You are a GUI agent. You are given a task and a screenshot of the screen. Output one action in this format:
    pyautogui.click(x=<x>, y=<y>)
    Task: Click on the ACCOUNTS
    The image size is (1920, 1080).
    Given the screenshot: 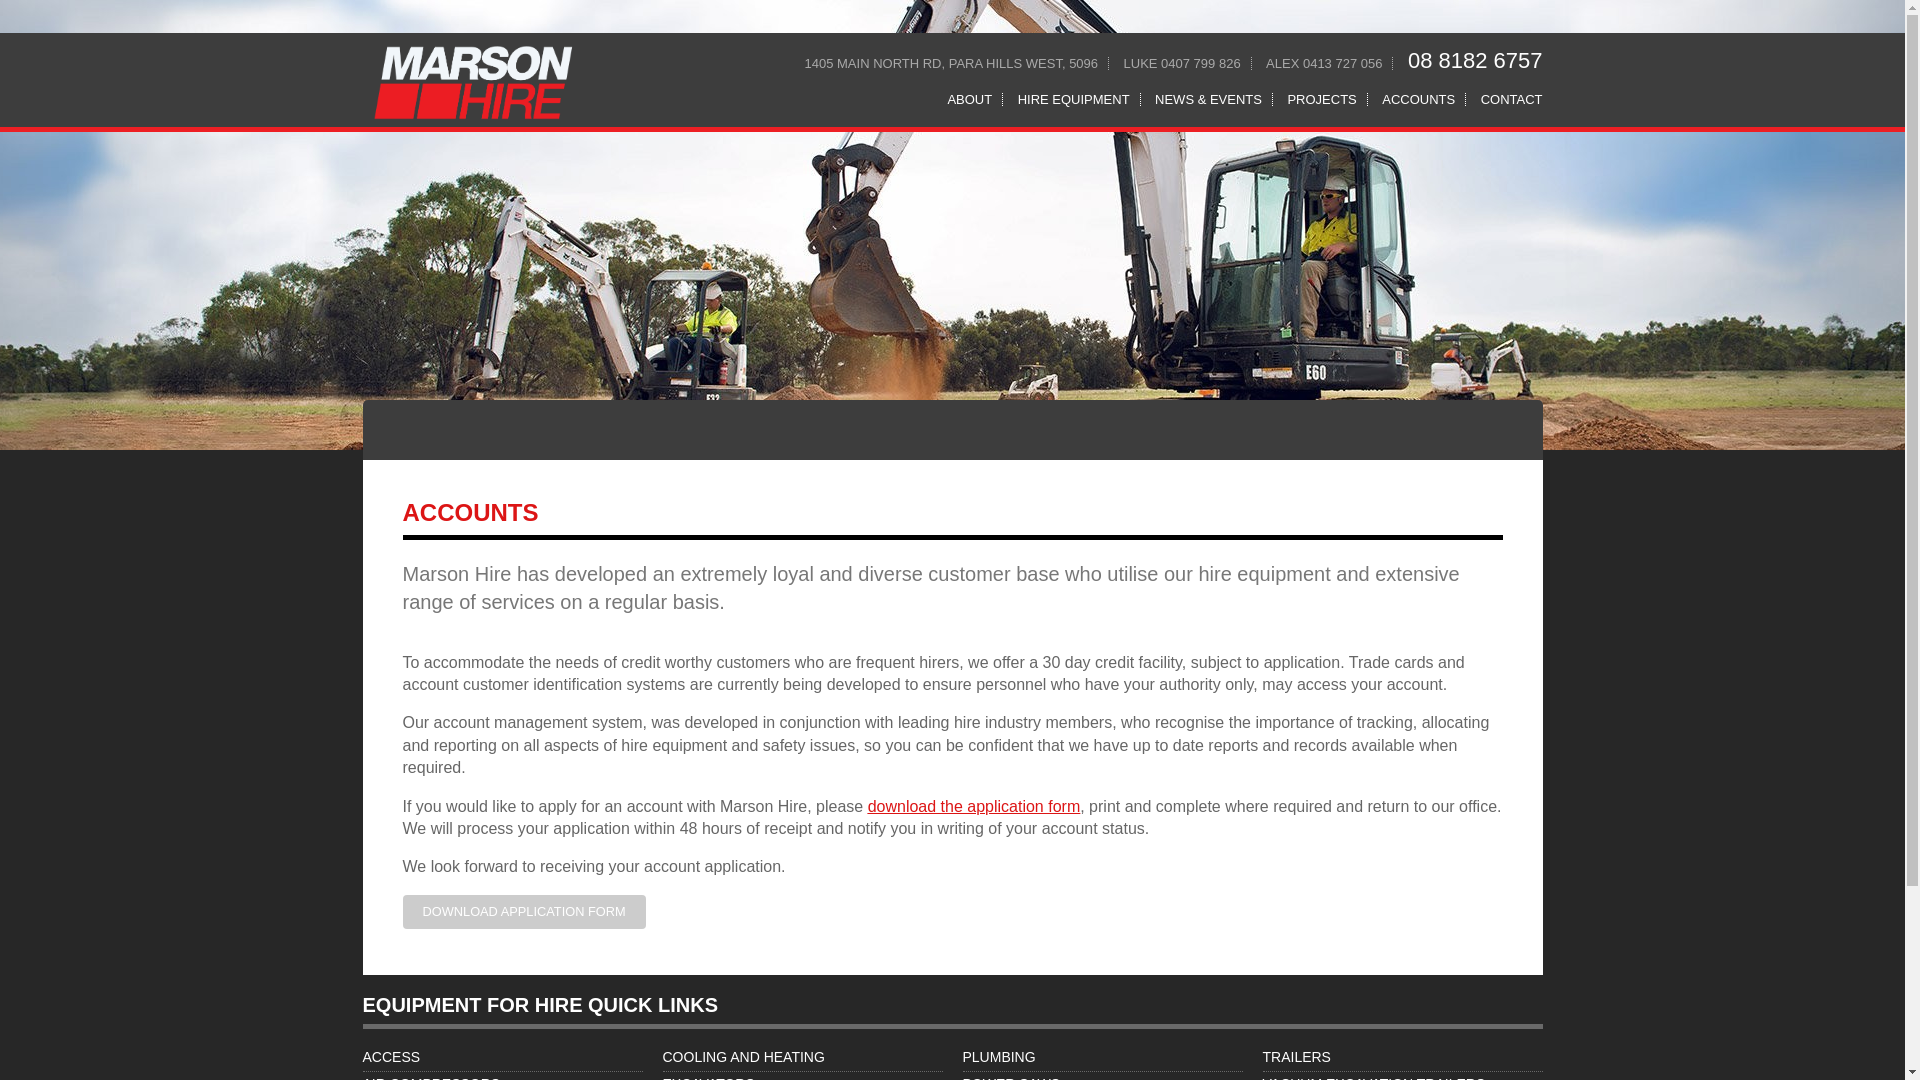 What is the action you would take?
    pyautogui.click(x=1419, y=98)
    